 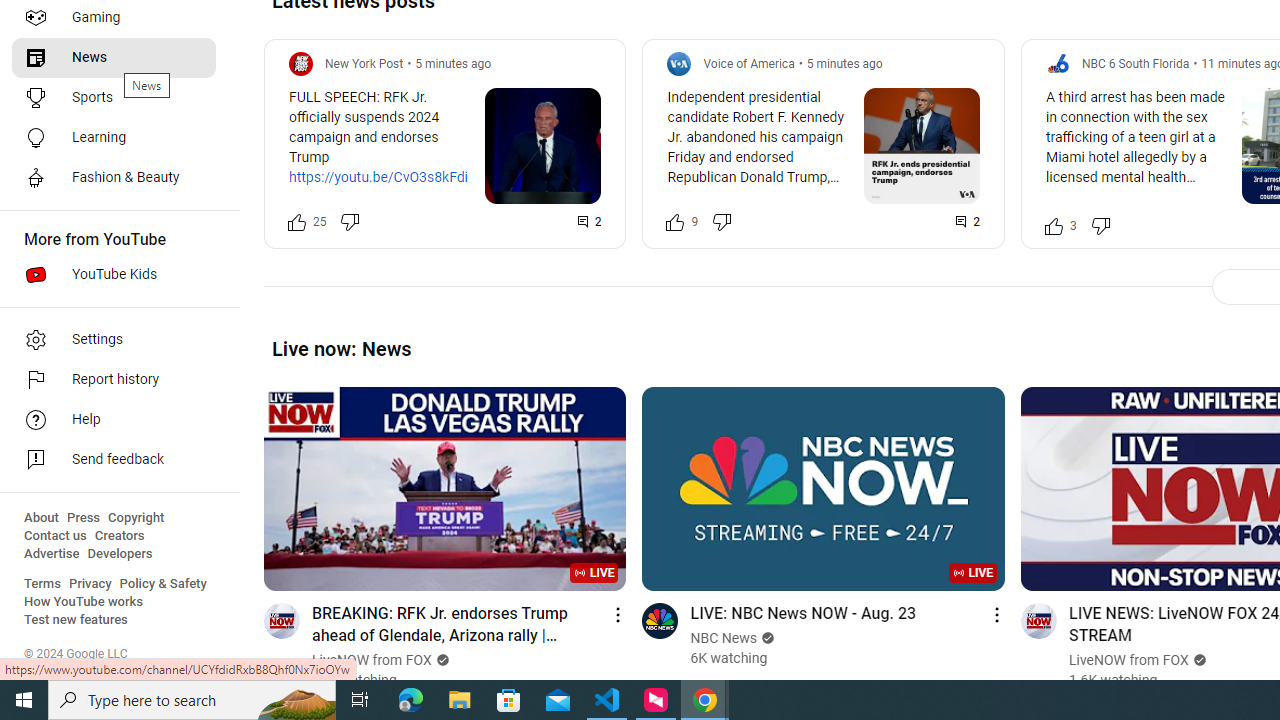 I want to click on Advertise, so click(x=52, y=554).